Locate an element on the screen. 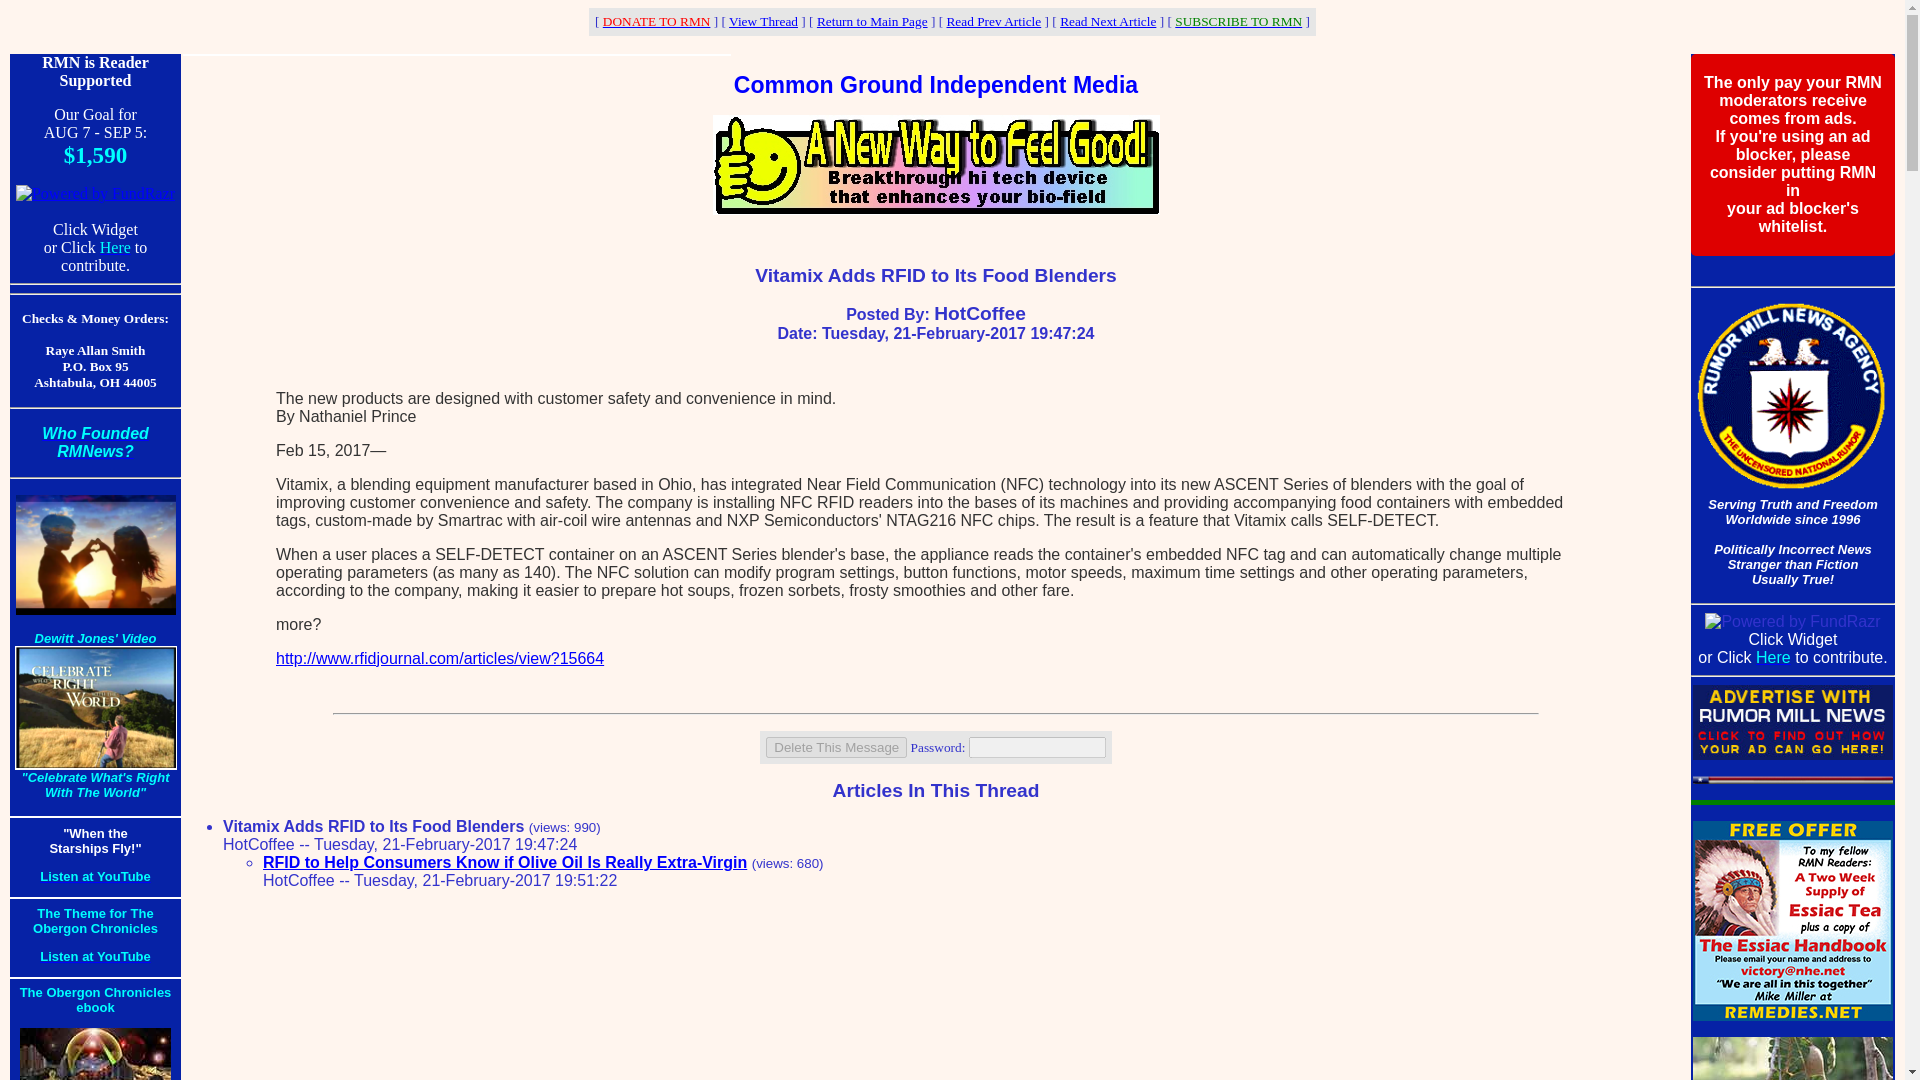 The width and height of the screenshot is (1920, 1080). View Thread is located at coordinates (764, 22).